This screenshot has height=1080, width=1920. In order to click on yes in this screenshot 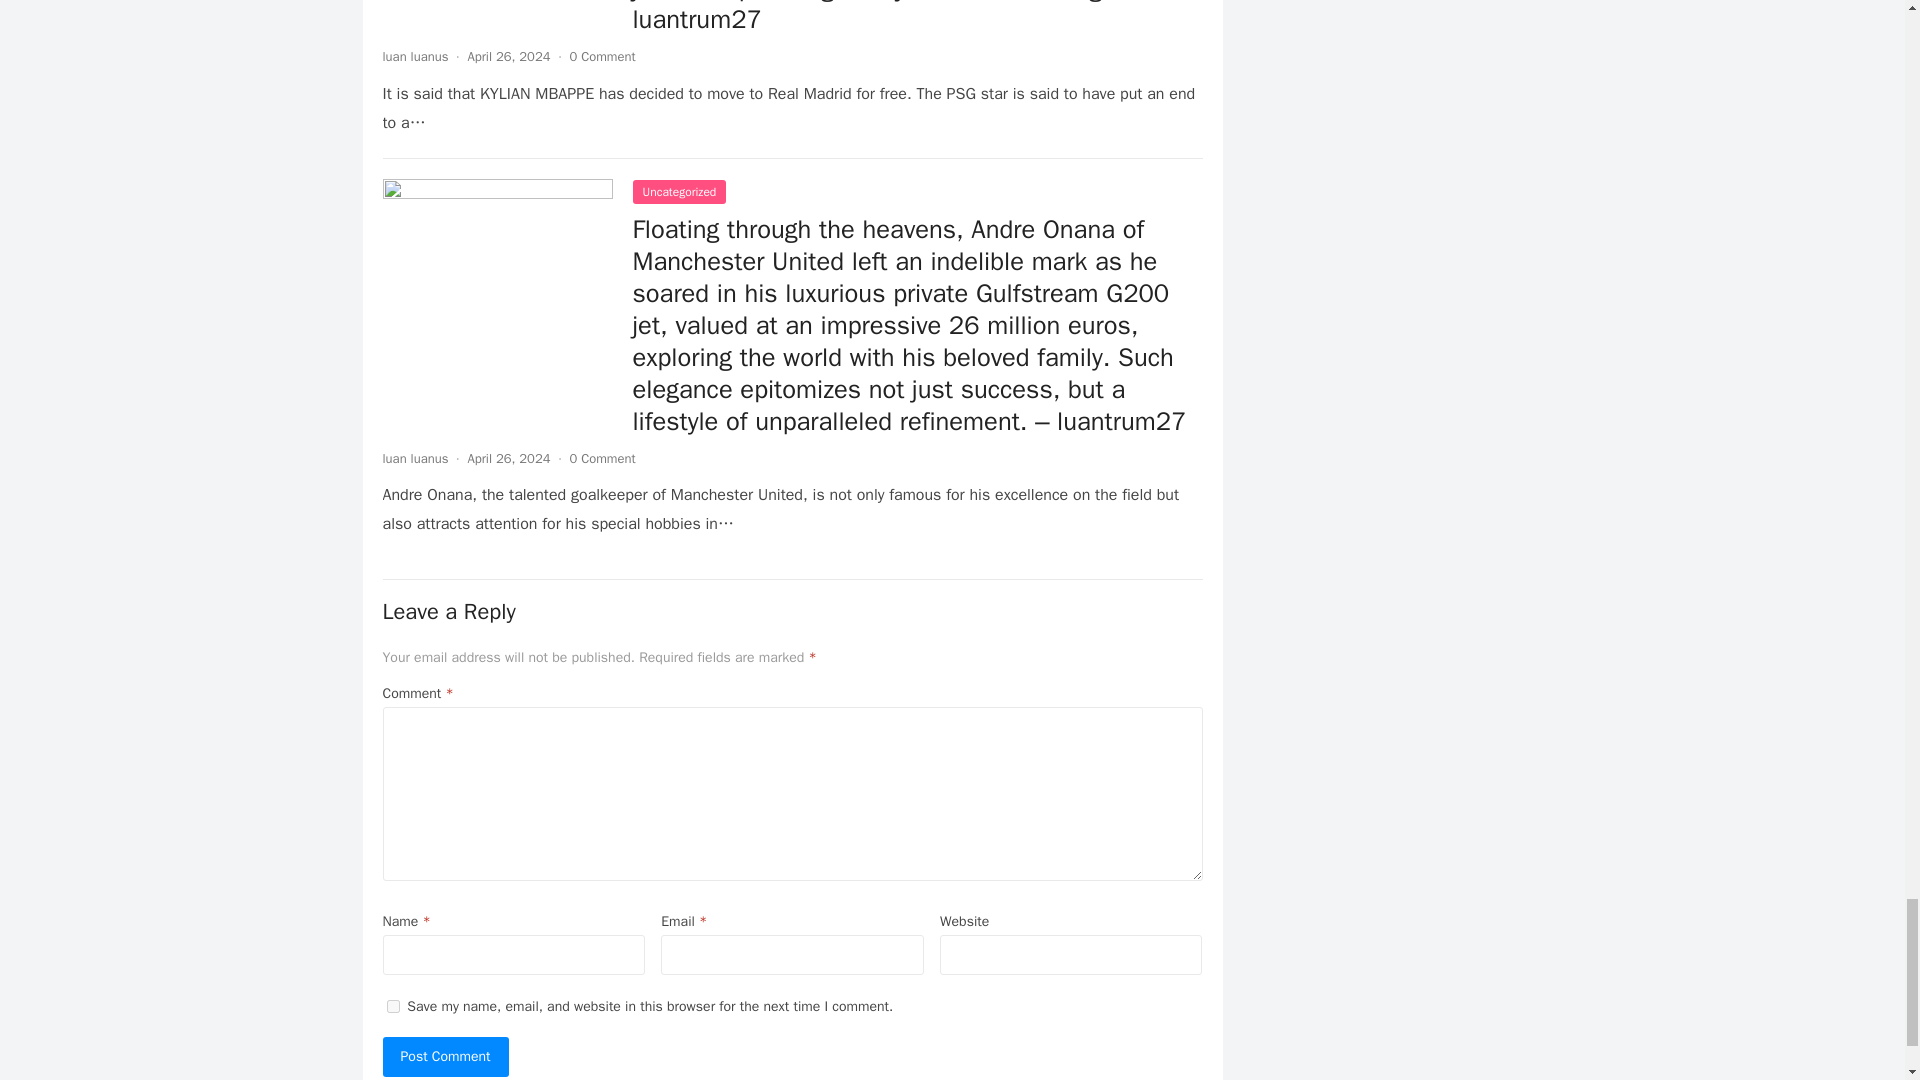, I will do `click(392, 1006)`.